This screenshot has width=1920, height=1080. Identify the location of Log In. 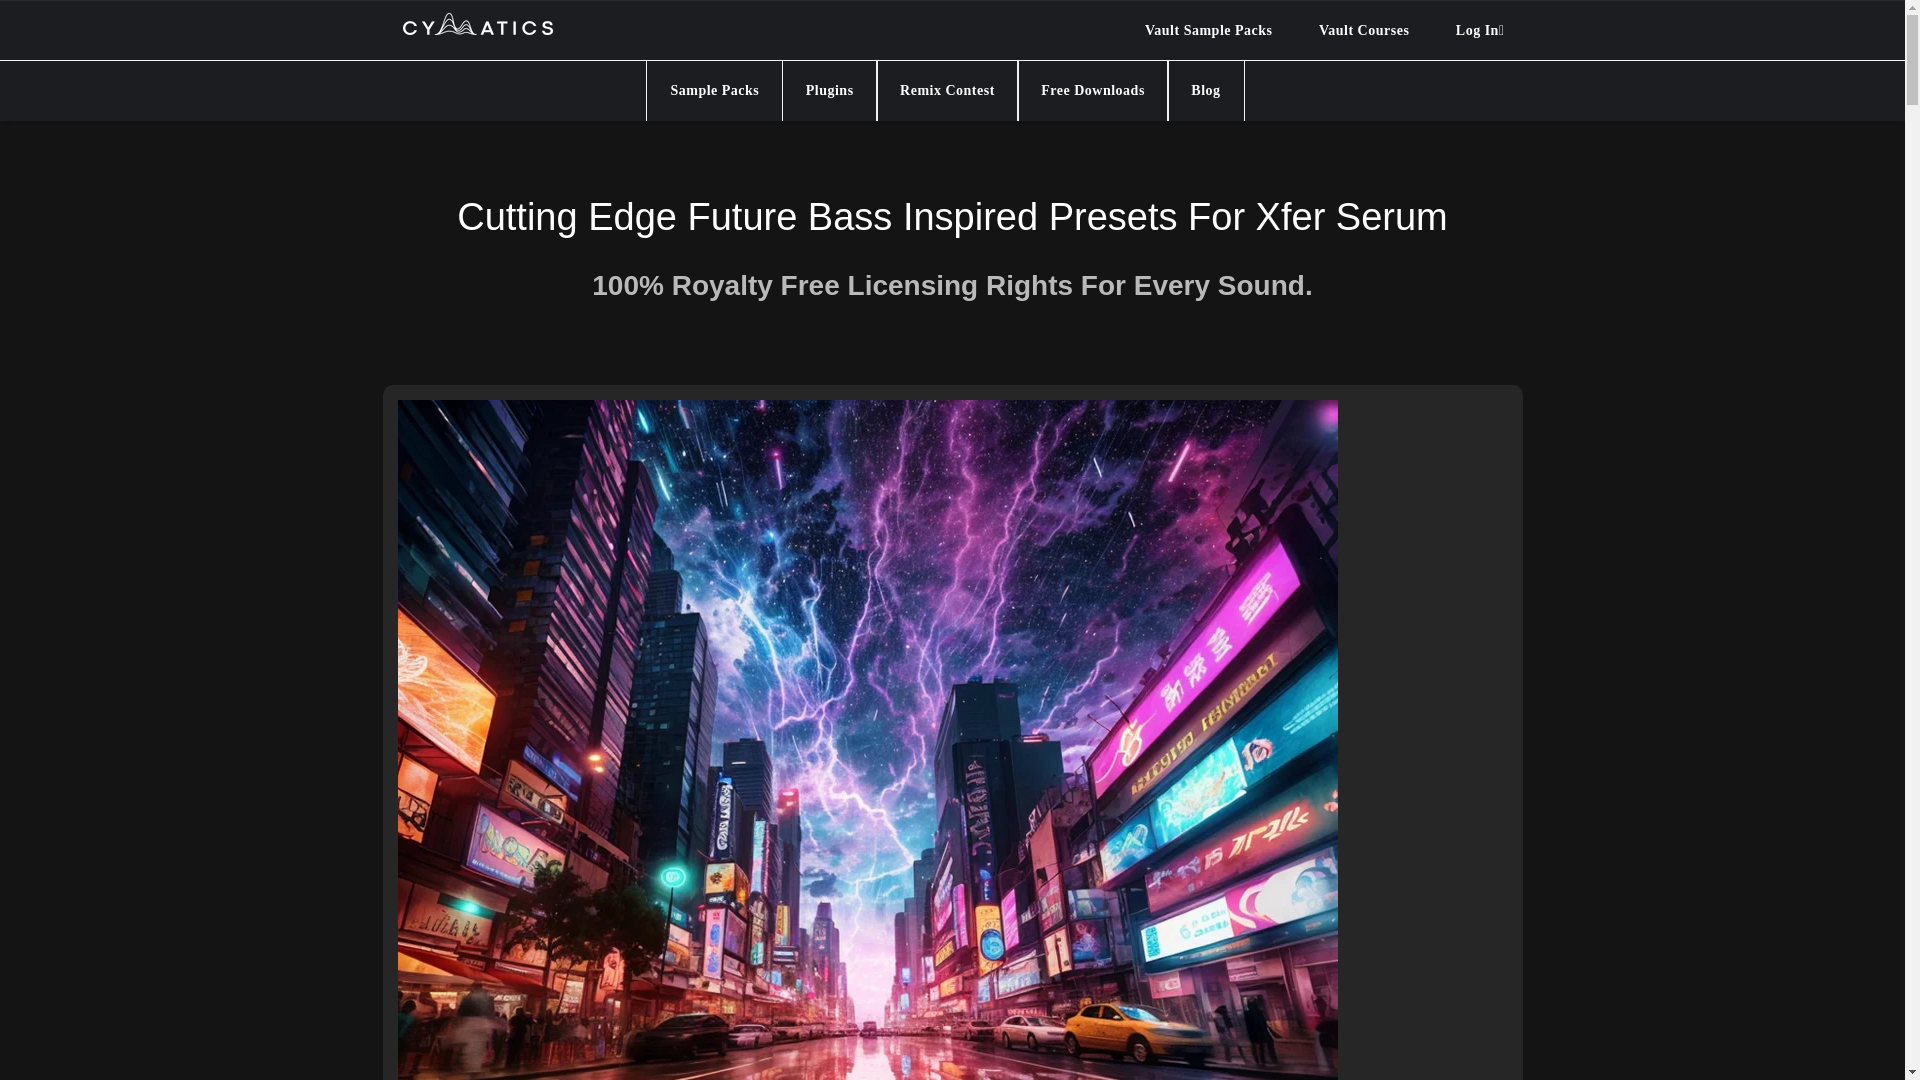
(1480, 30).